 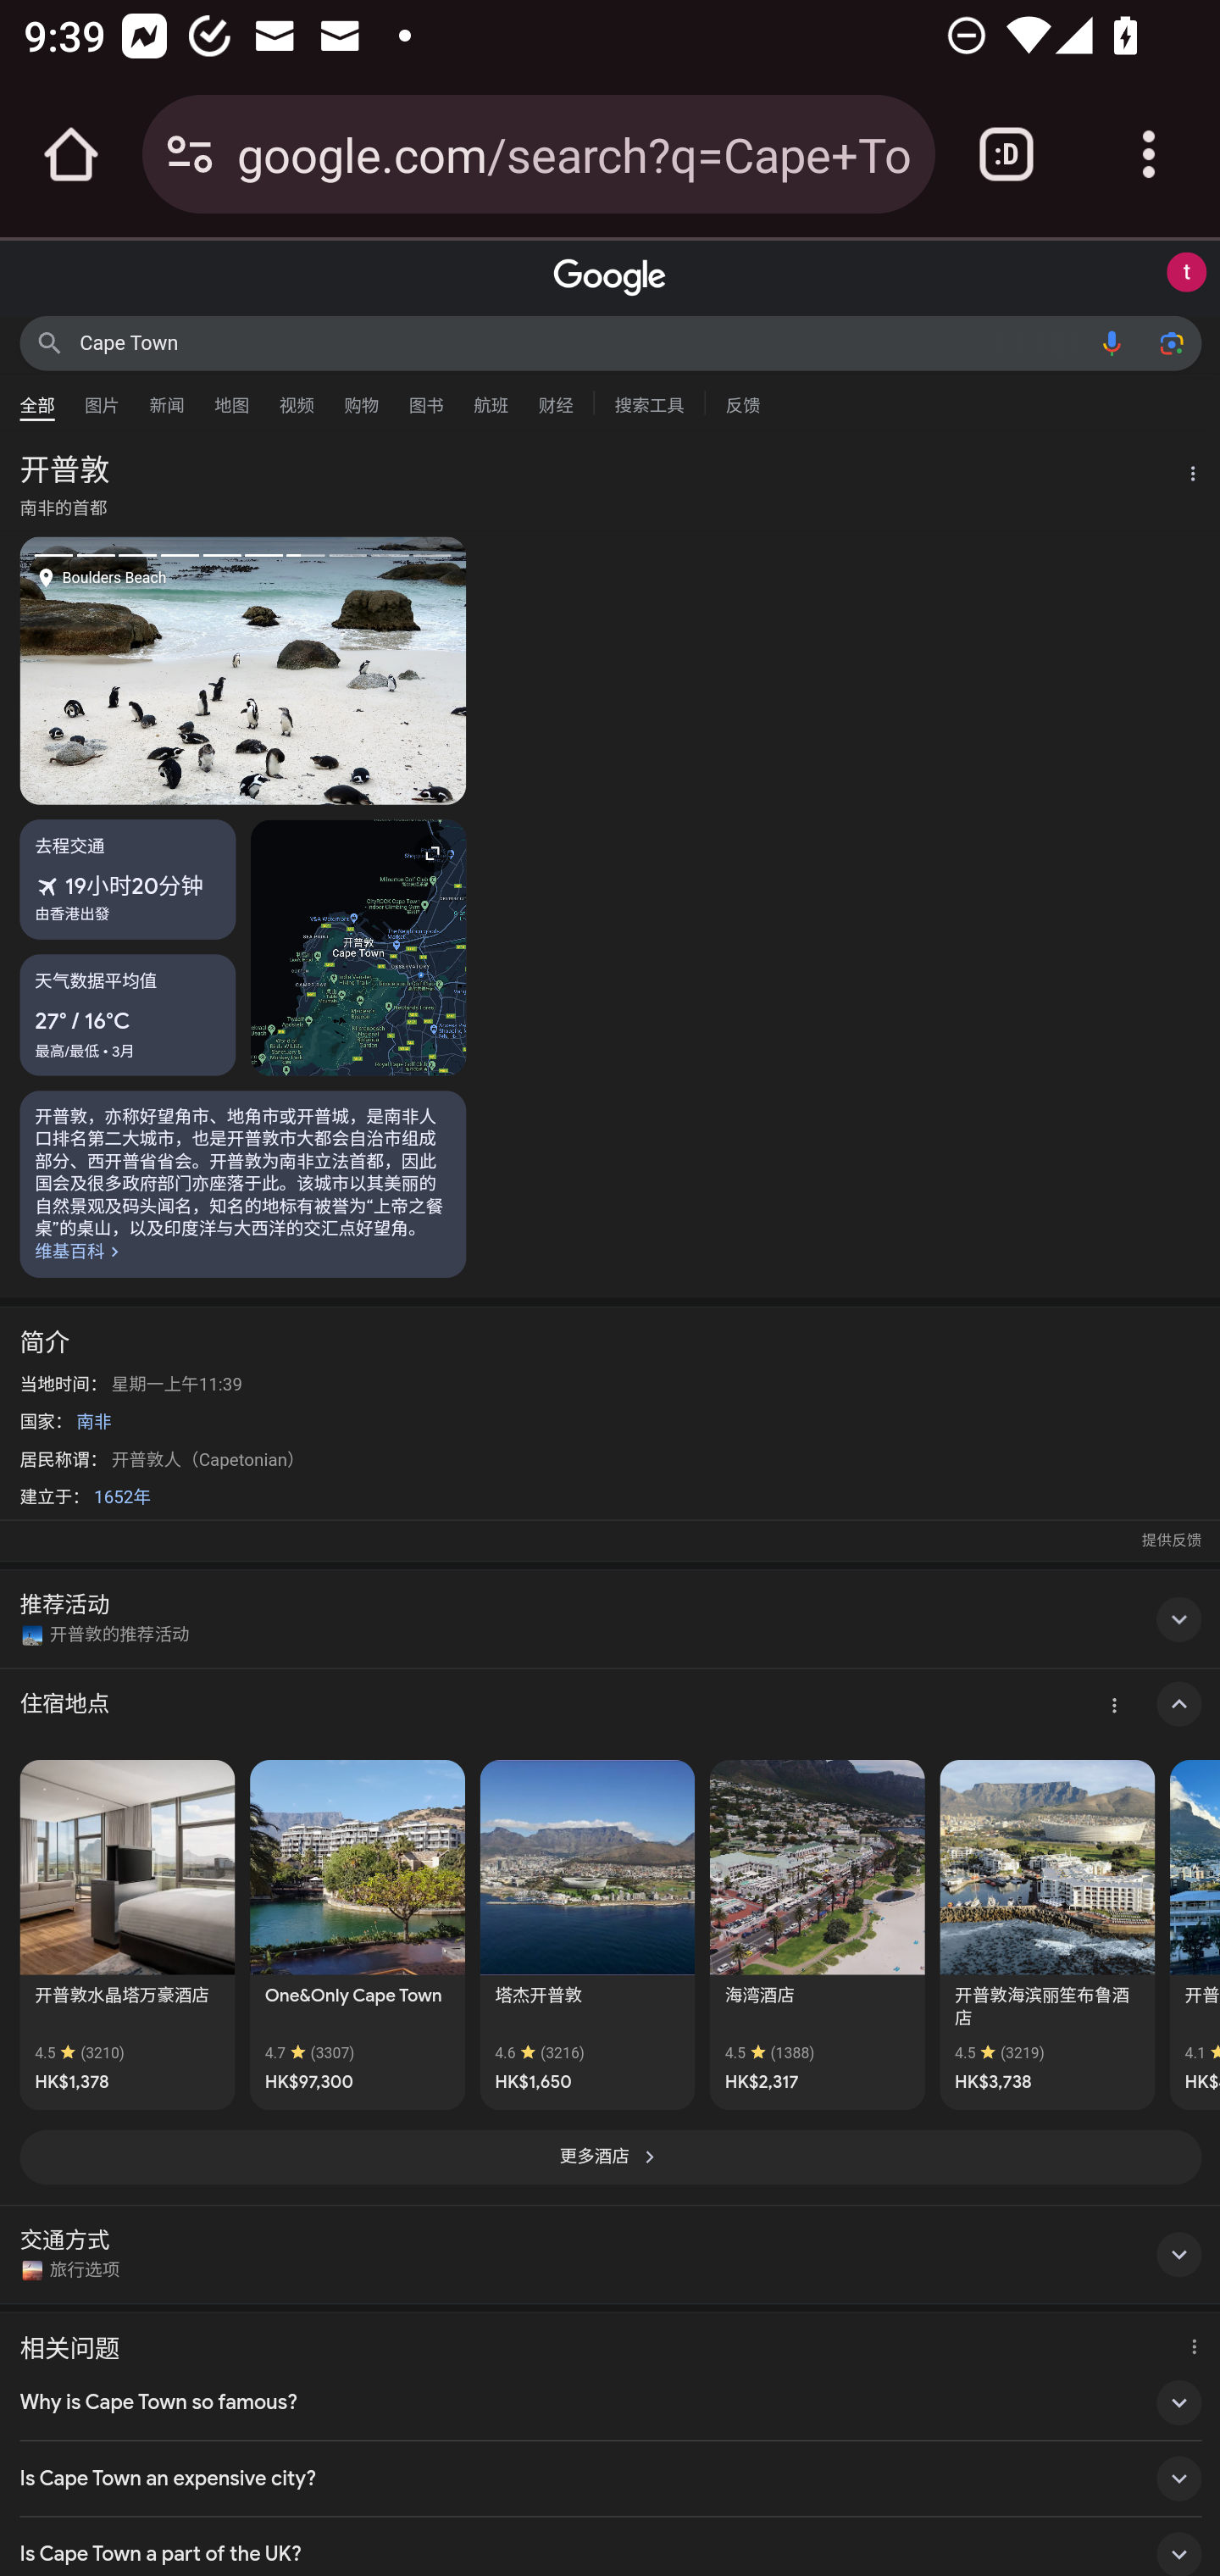 I want to click on Is Cape Town a part of the UK?, so click(x=610, y=2546).